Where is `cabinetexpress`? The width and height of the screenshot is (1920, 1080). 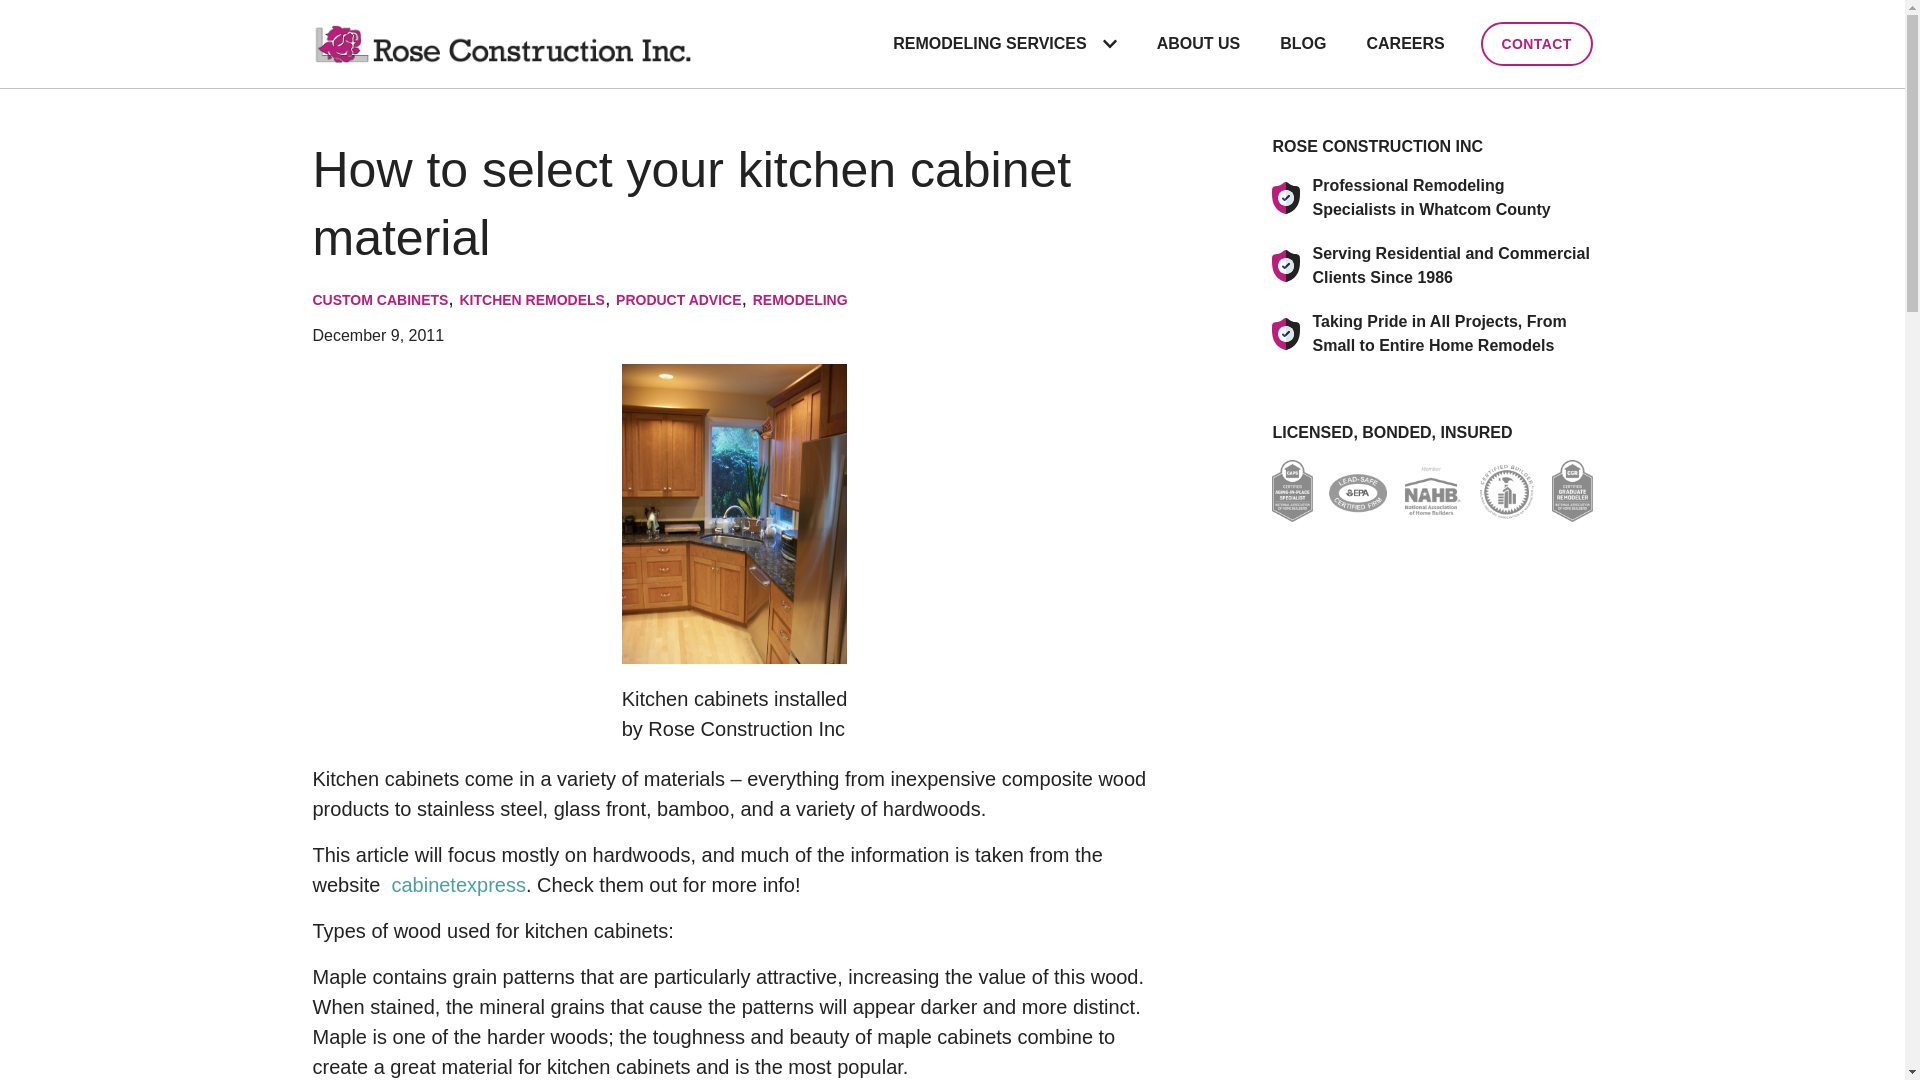 cabinetexpress is located at coordinates (458, 884).